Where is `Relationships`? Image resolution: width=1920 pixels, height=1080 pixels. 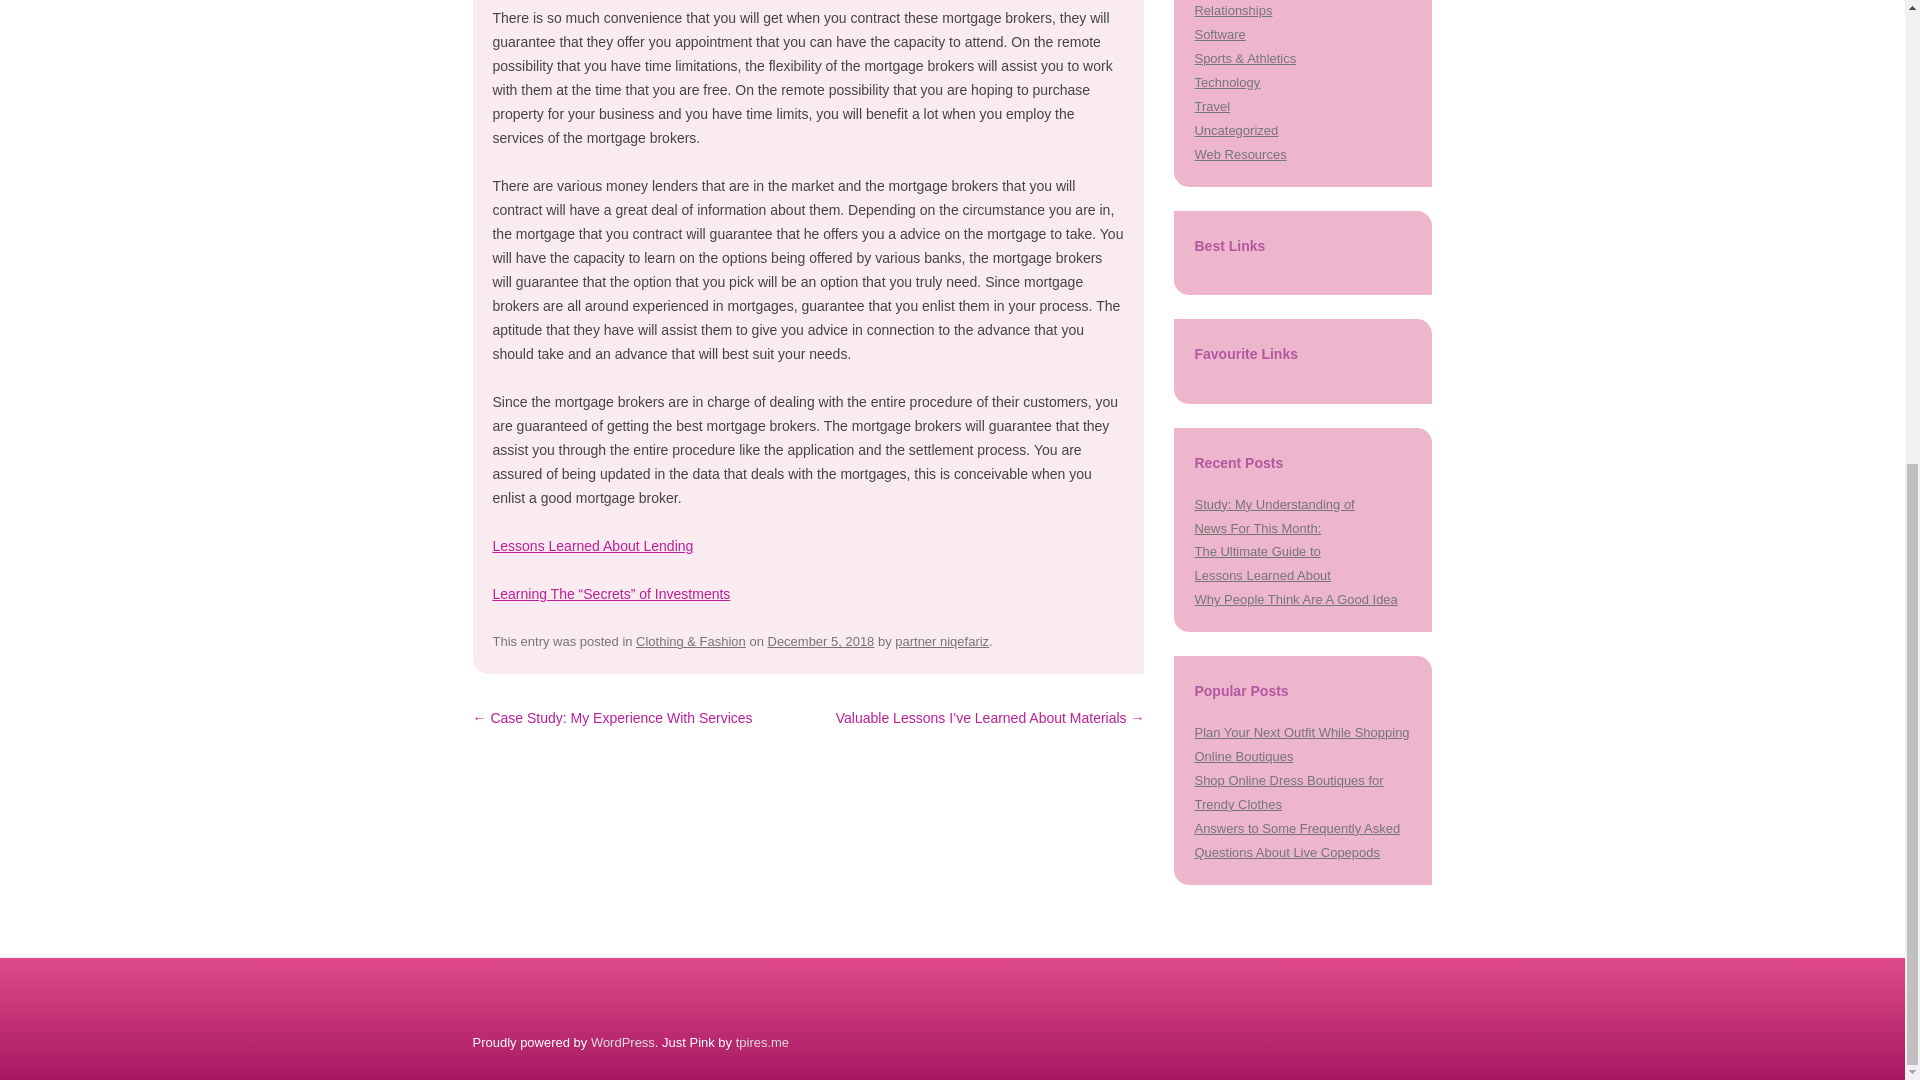 Relationships is located at coordinates (1232, 10).